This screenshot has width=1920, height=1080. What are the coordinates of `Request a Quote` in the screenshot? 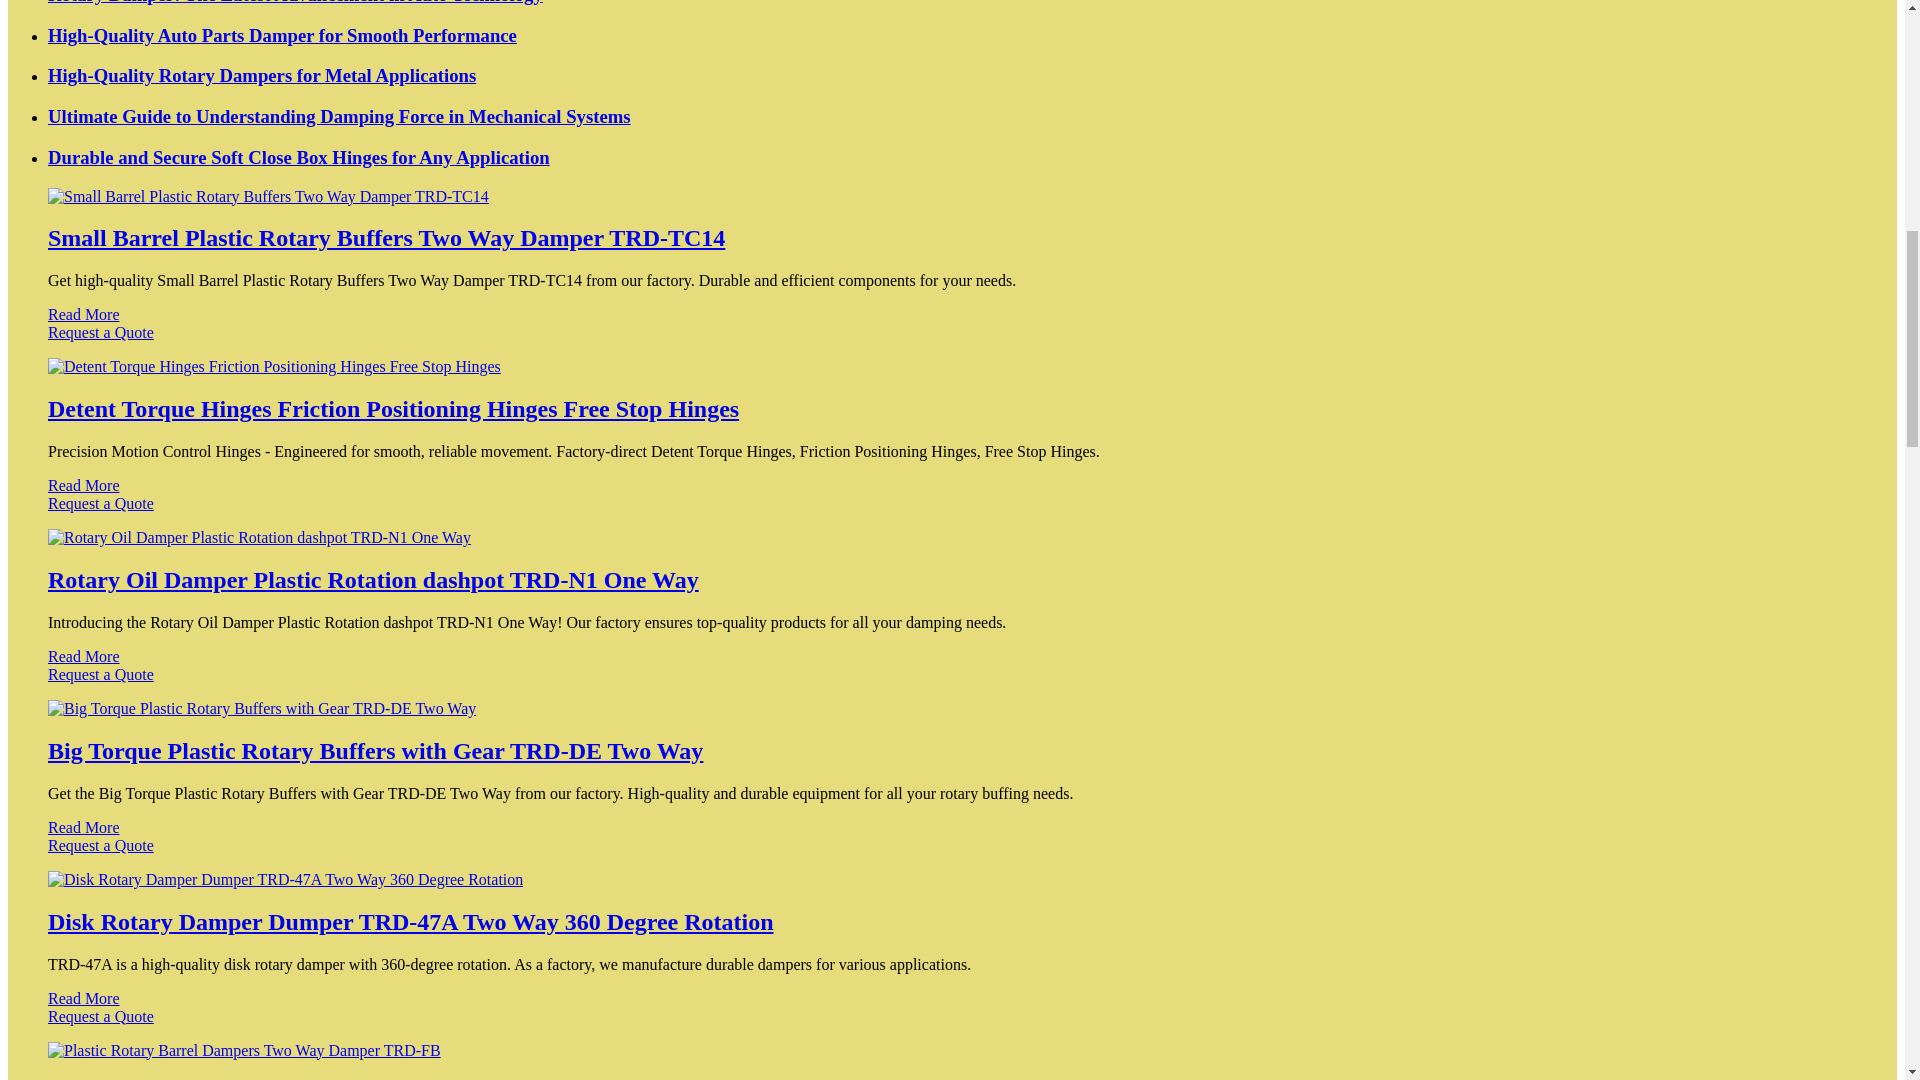 It's located at (952, 684).